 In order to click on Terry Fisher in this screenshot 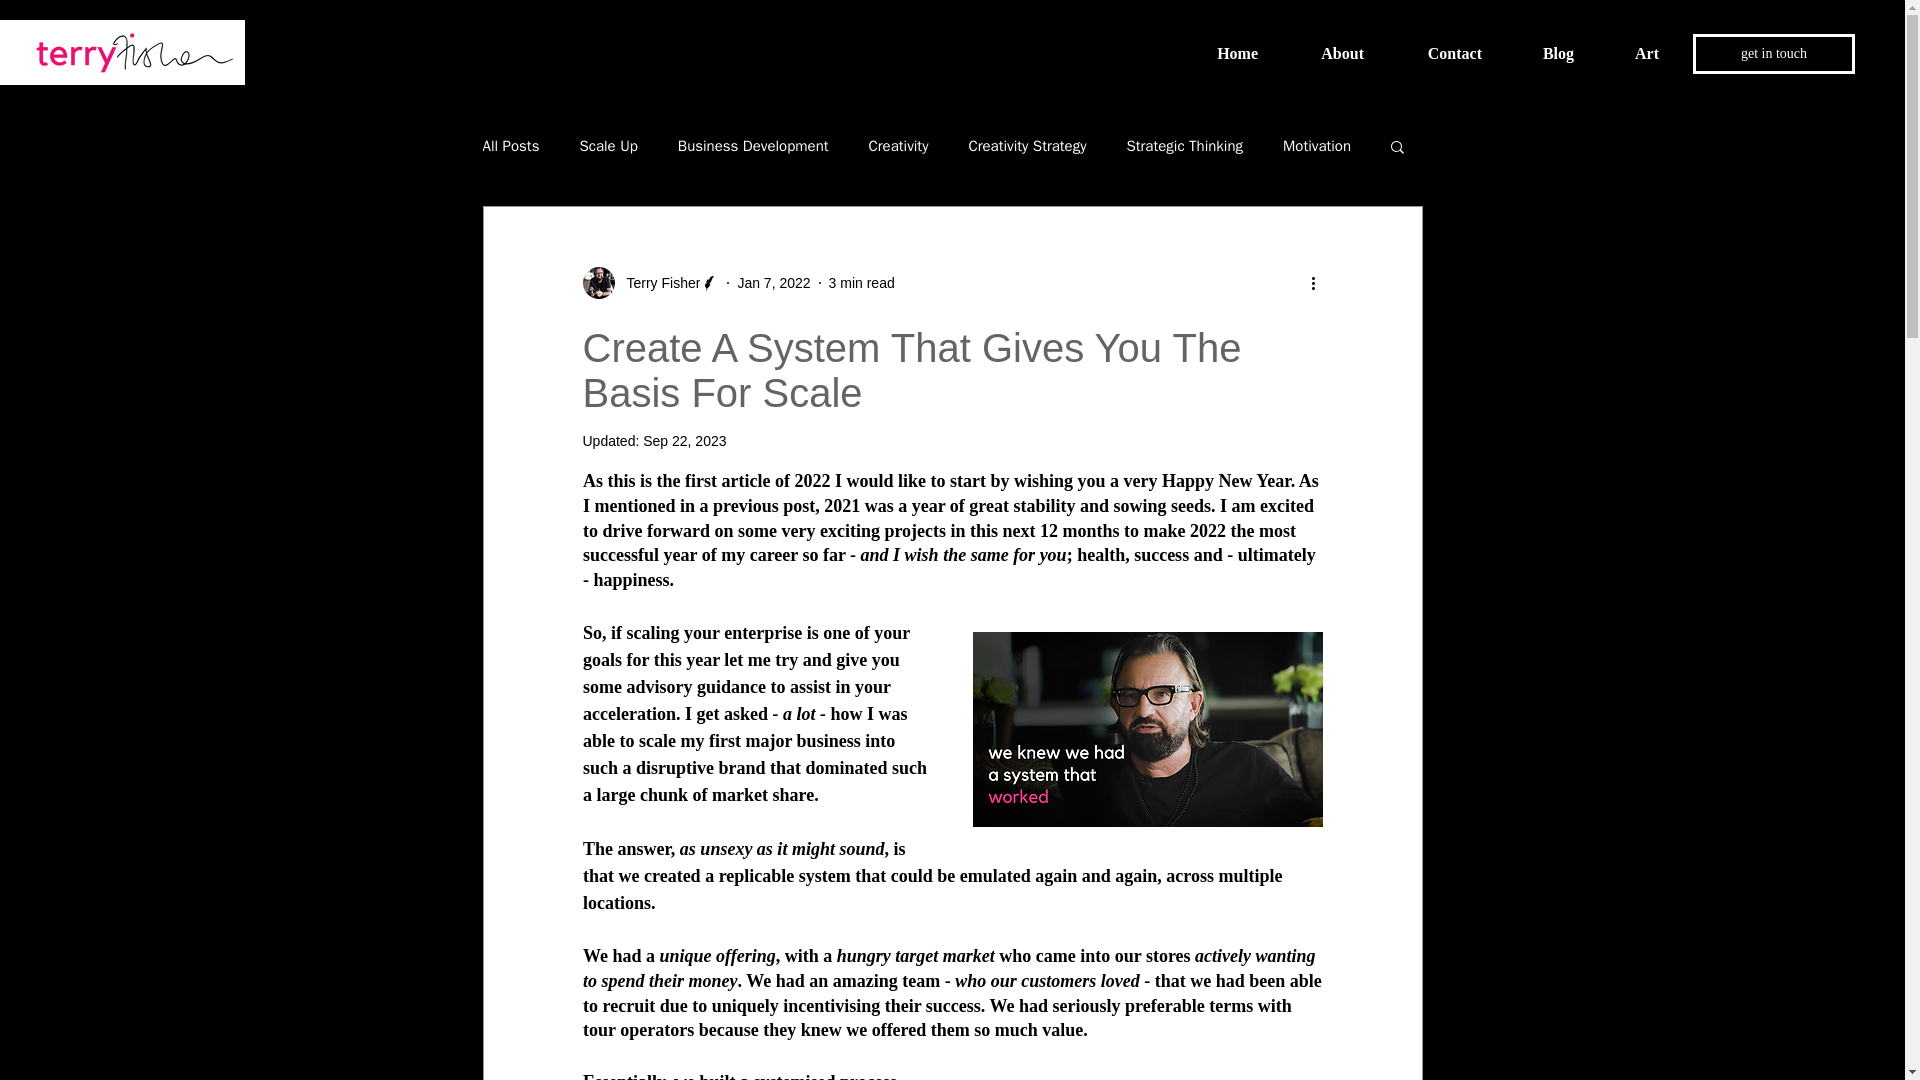, I will do `click(657, 282)`.